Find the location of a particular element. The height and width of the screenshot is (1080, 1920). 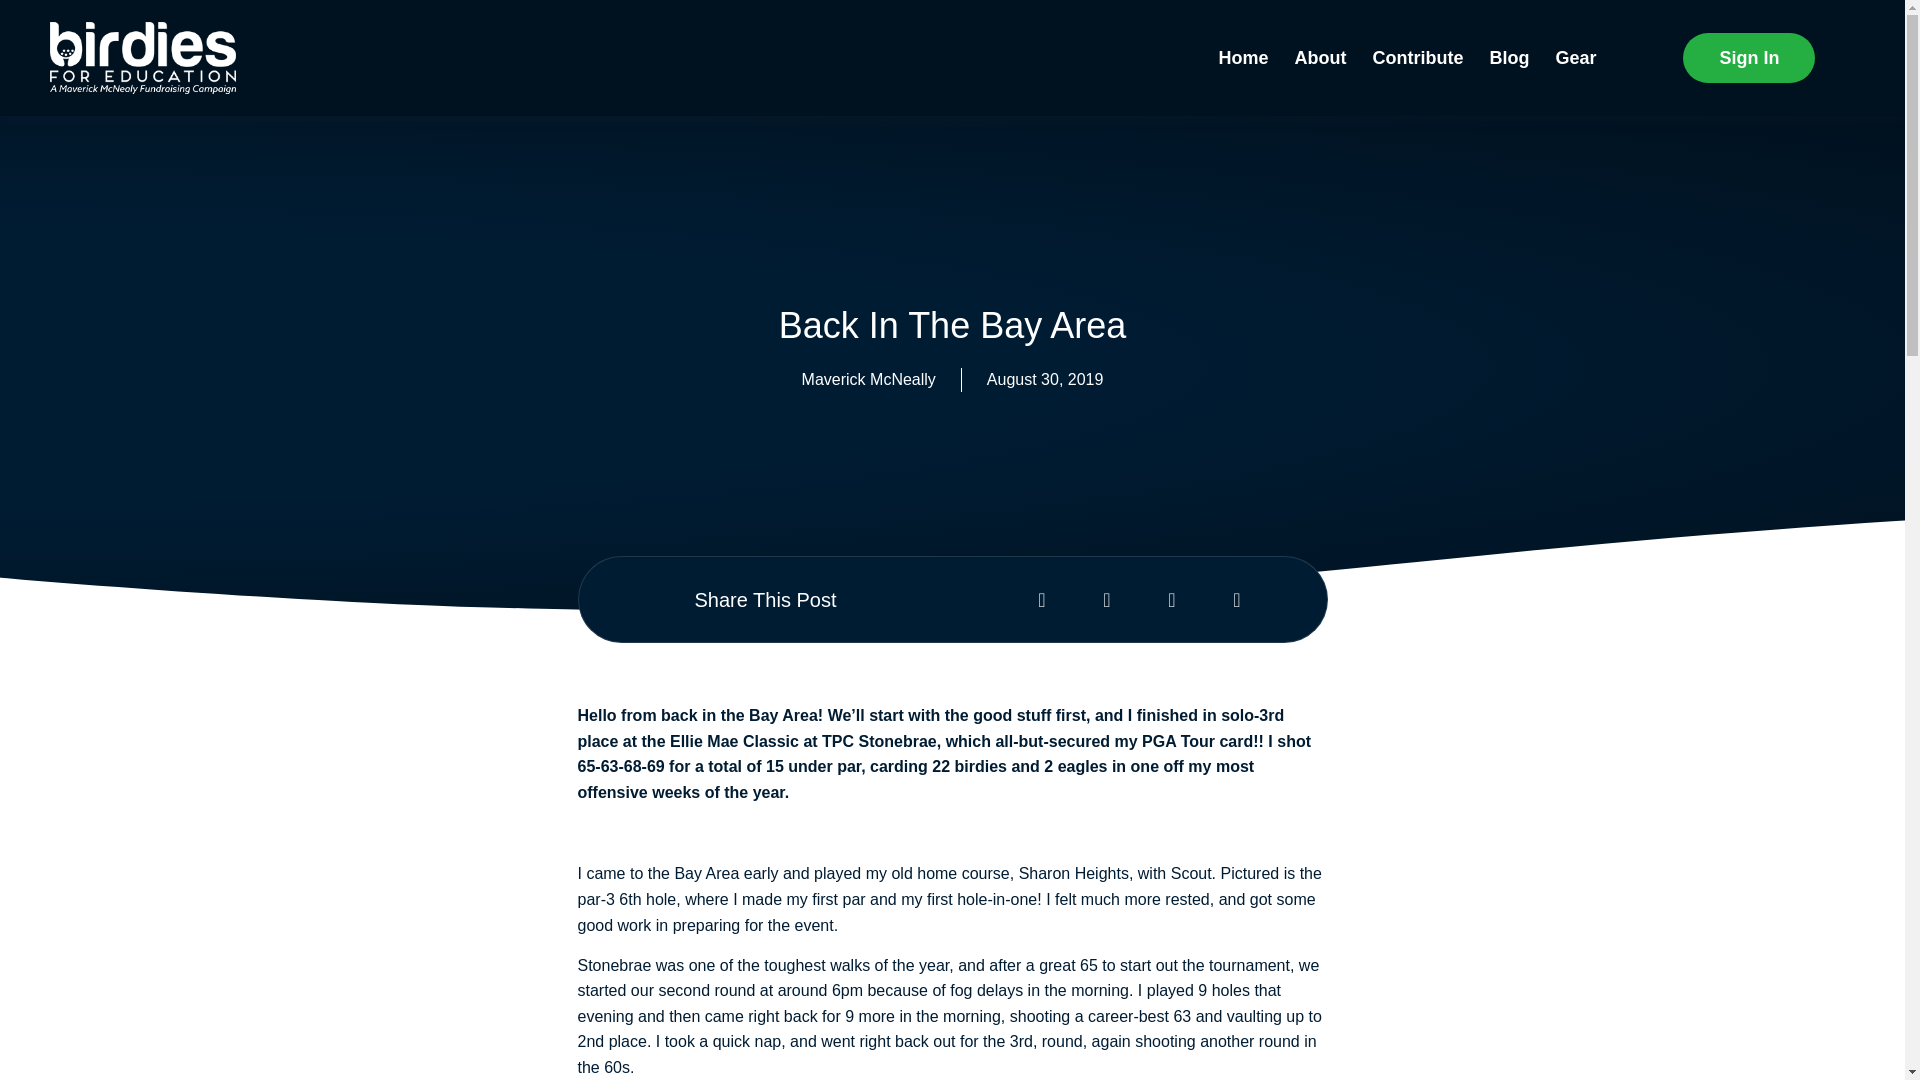

Blog is located at coordinates (1508, 21).